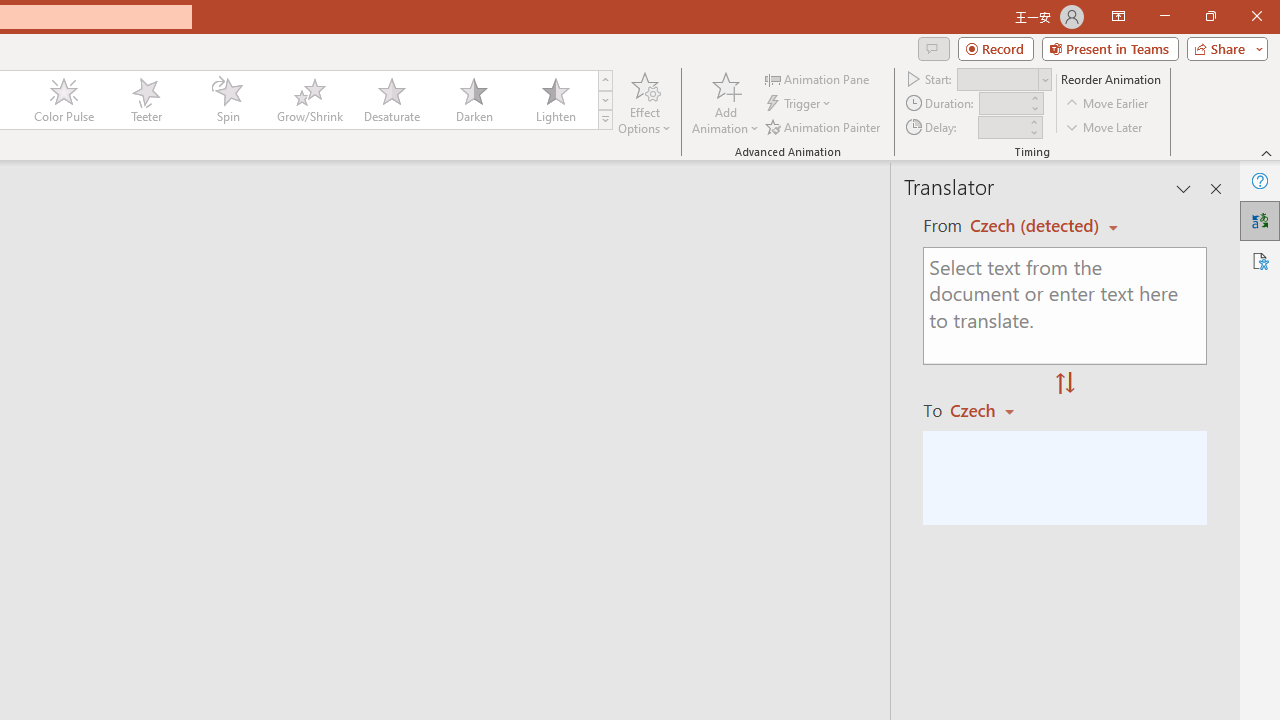  Describe the element at coordinates (1065, 384) in the screenshot. I see `Swap "from" and "to" languages.` at that location.